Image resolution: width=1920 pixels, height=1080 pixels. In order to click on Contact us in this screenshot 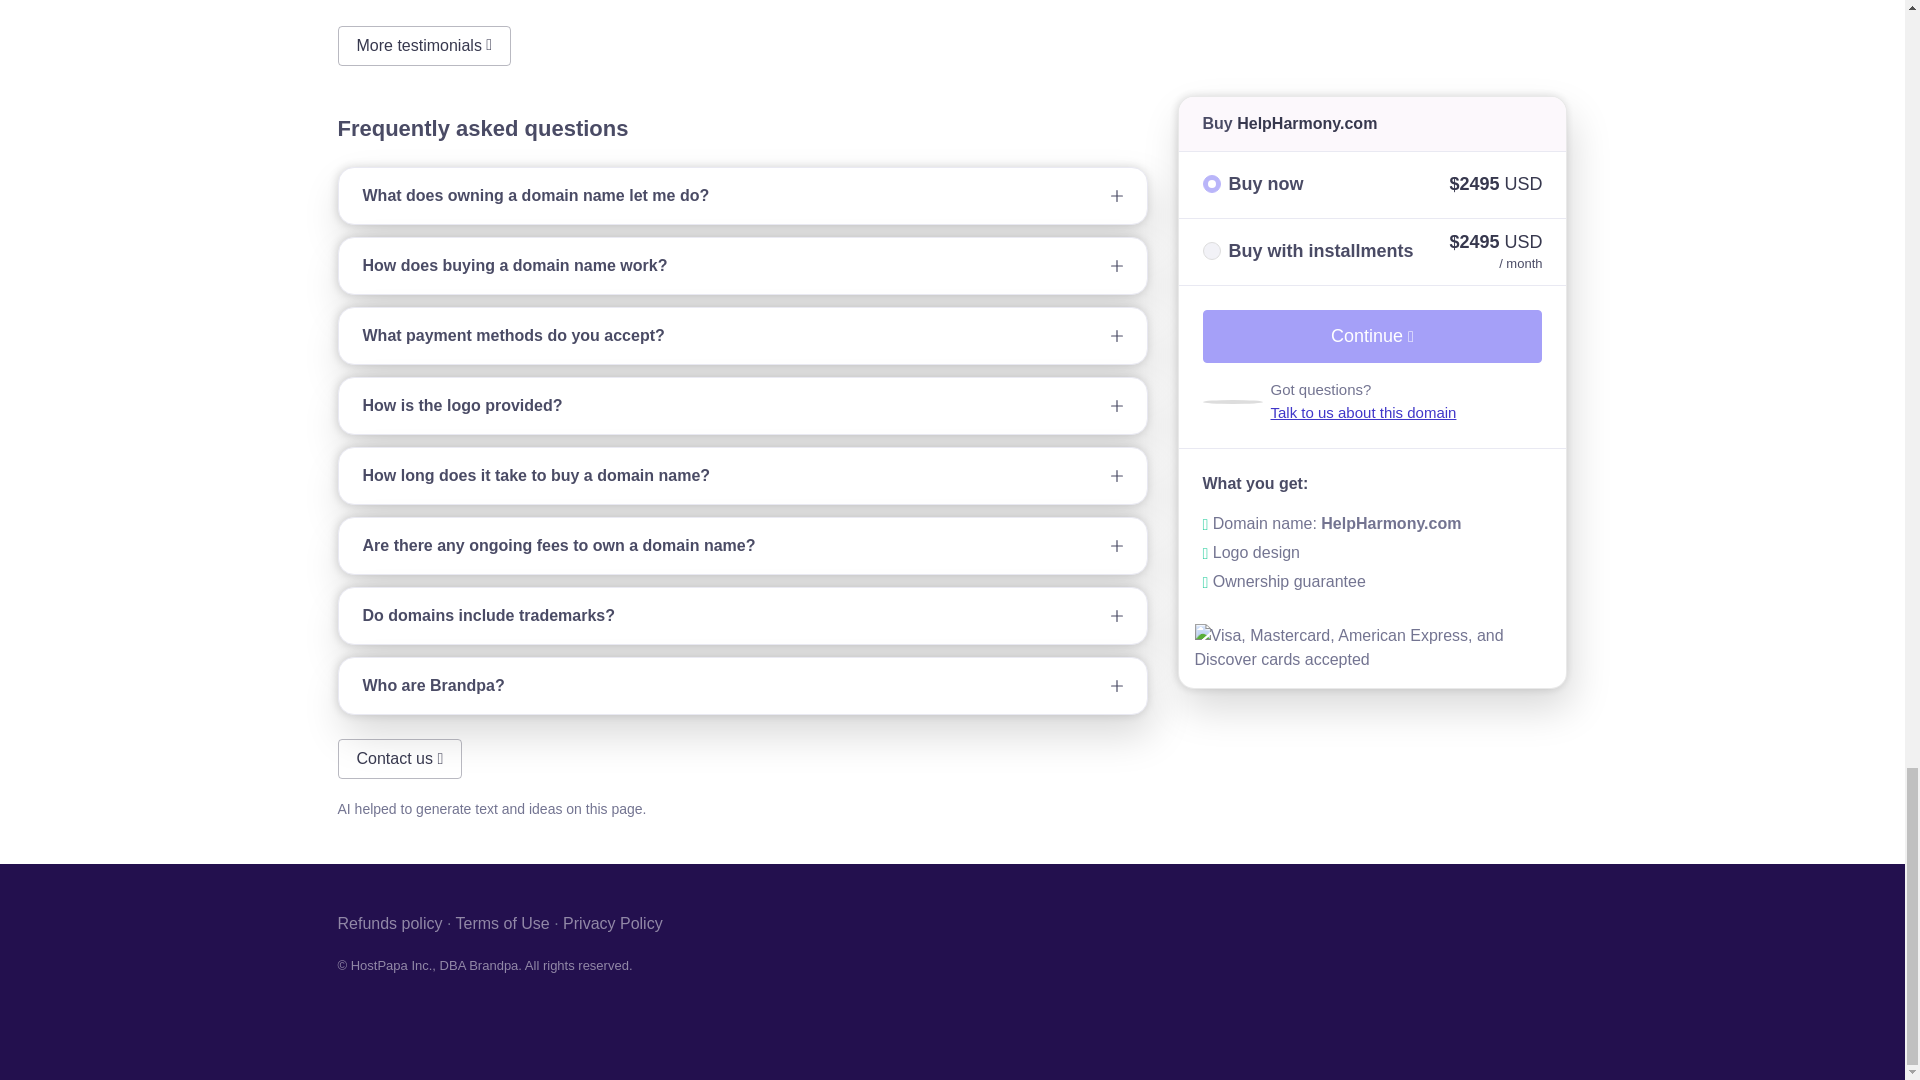, I will do `click(400, 758)`.